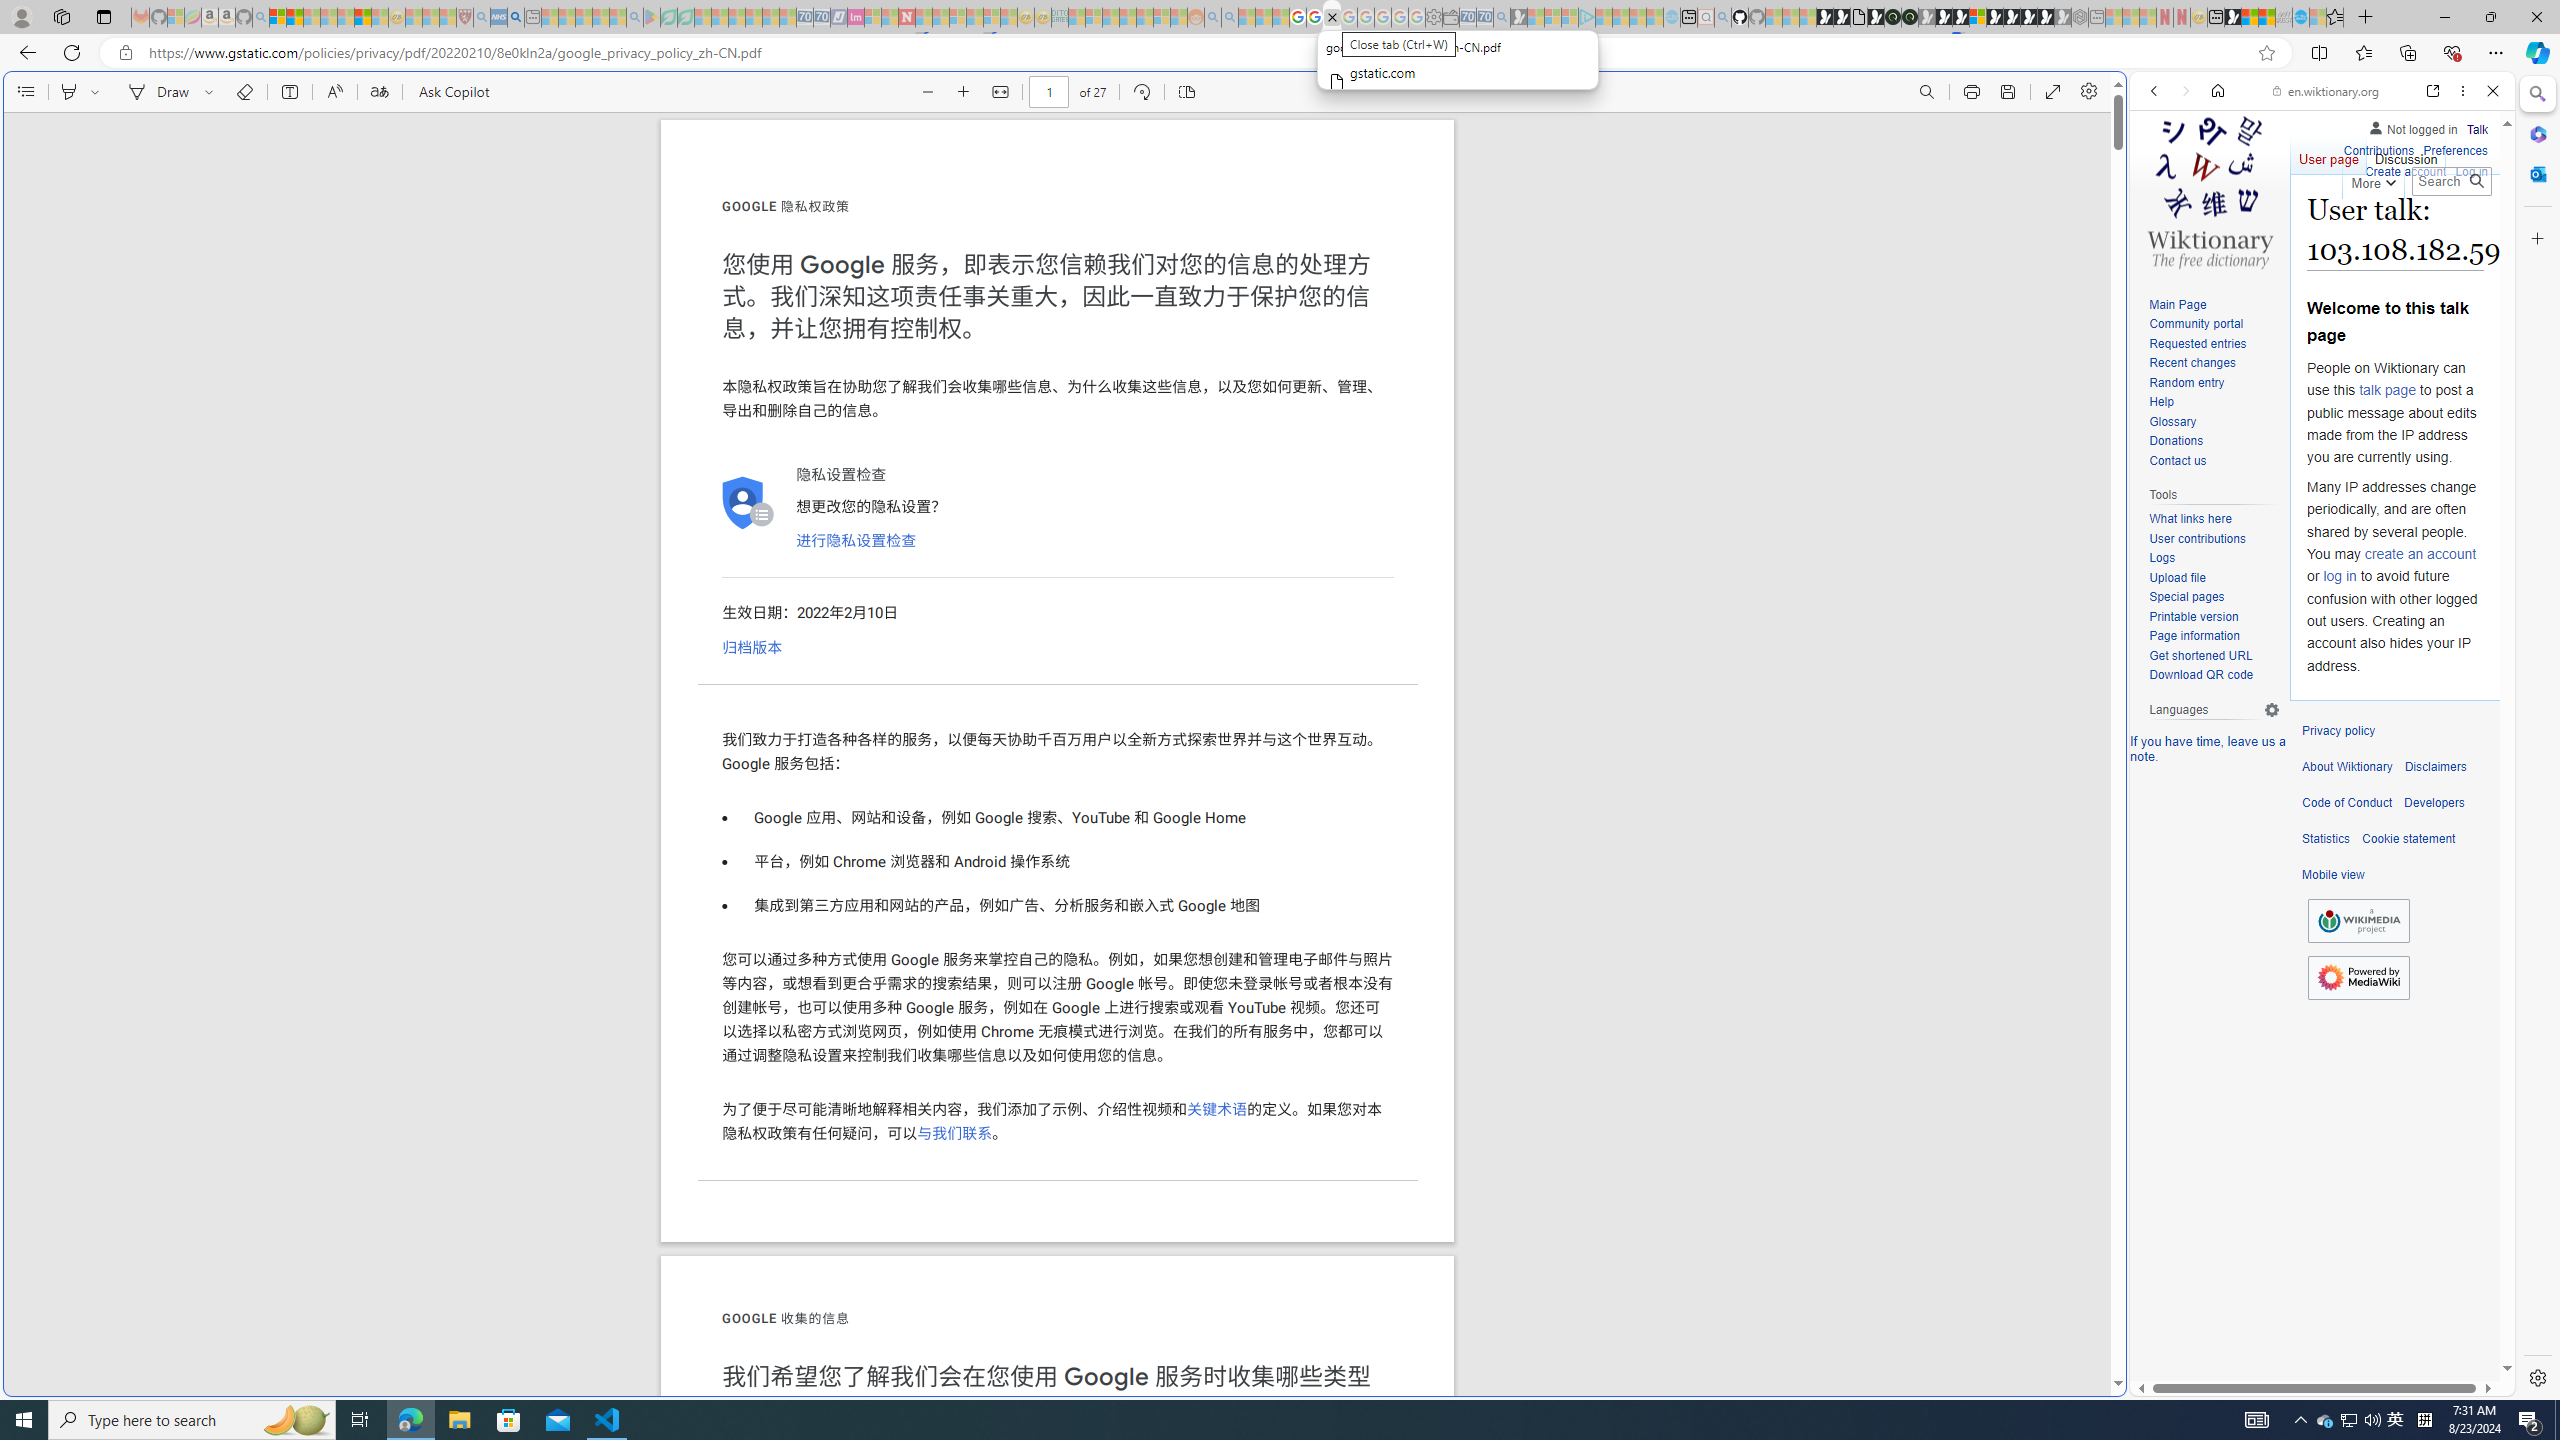  I want to click on Code of Conduct, so click(2347, 803).